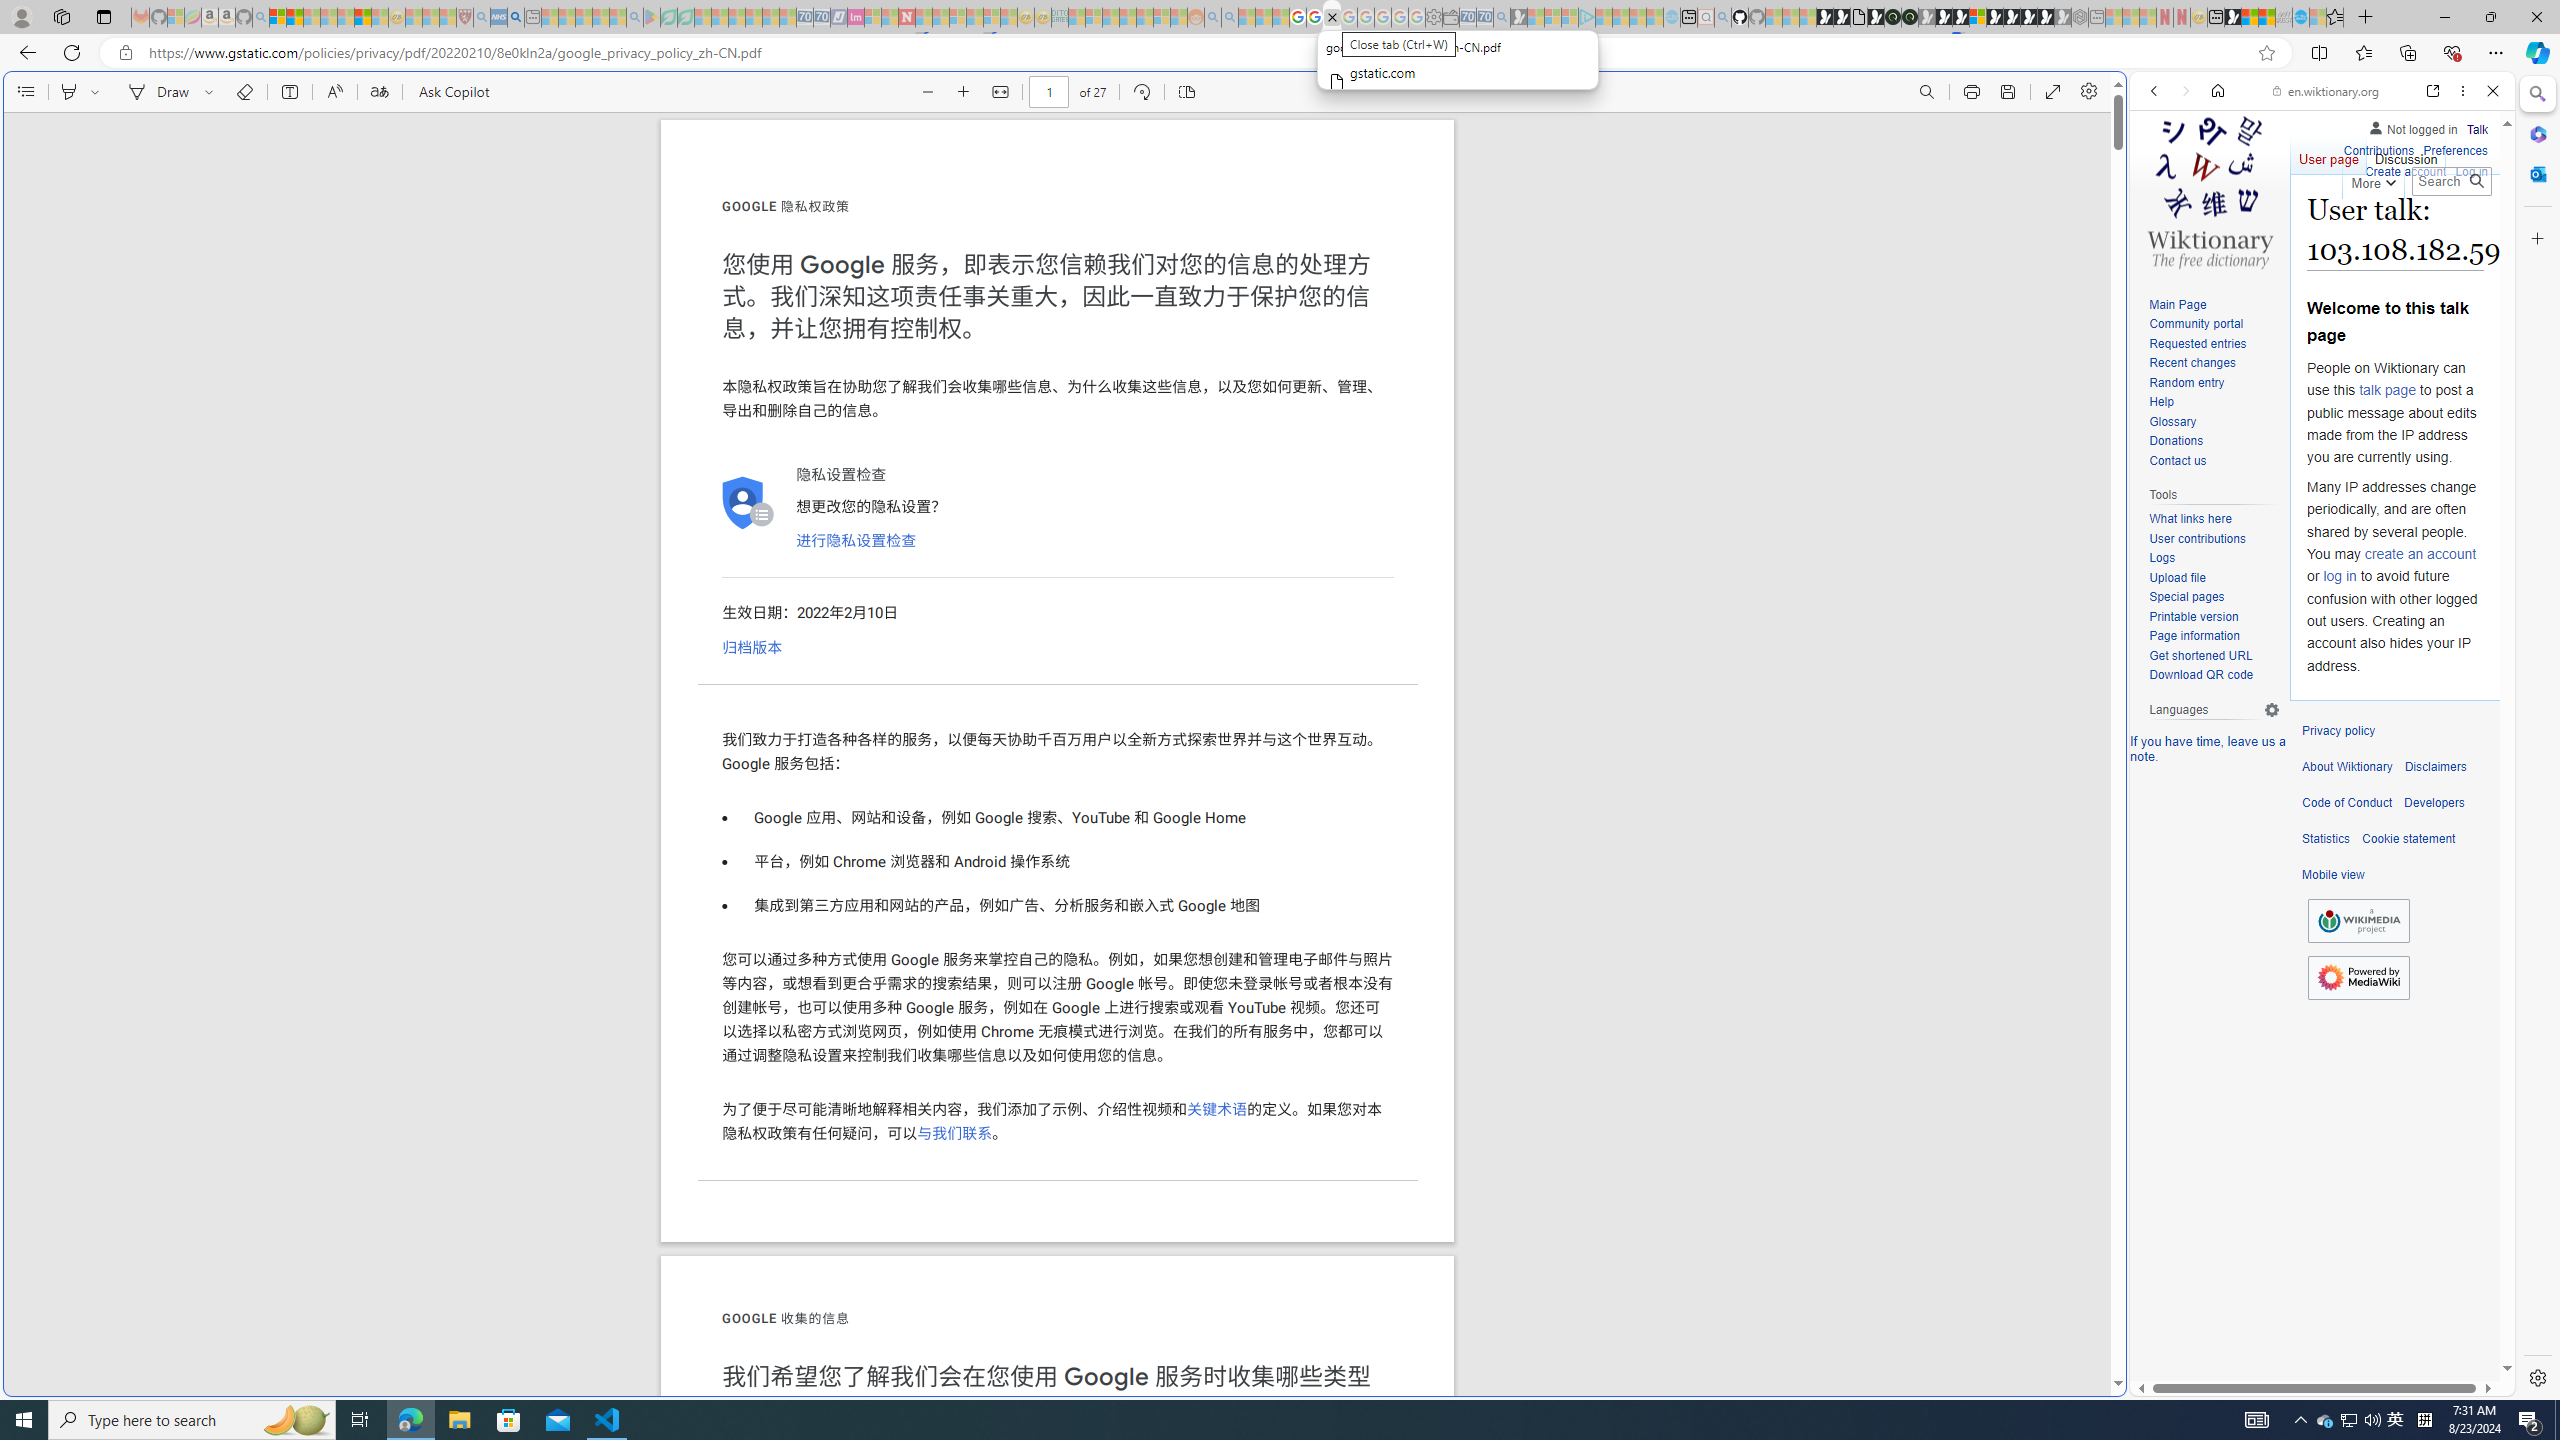  I want to click on Code of Conduct, so click(2347, 803).